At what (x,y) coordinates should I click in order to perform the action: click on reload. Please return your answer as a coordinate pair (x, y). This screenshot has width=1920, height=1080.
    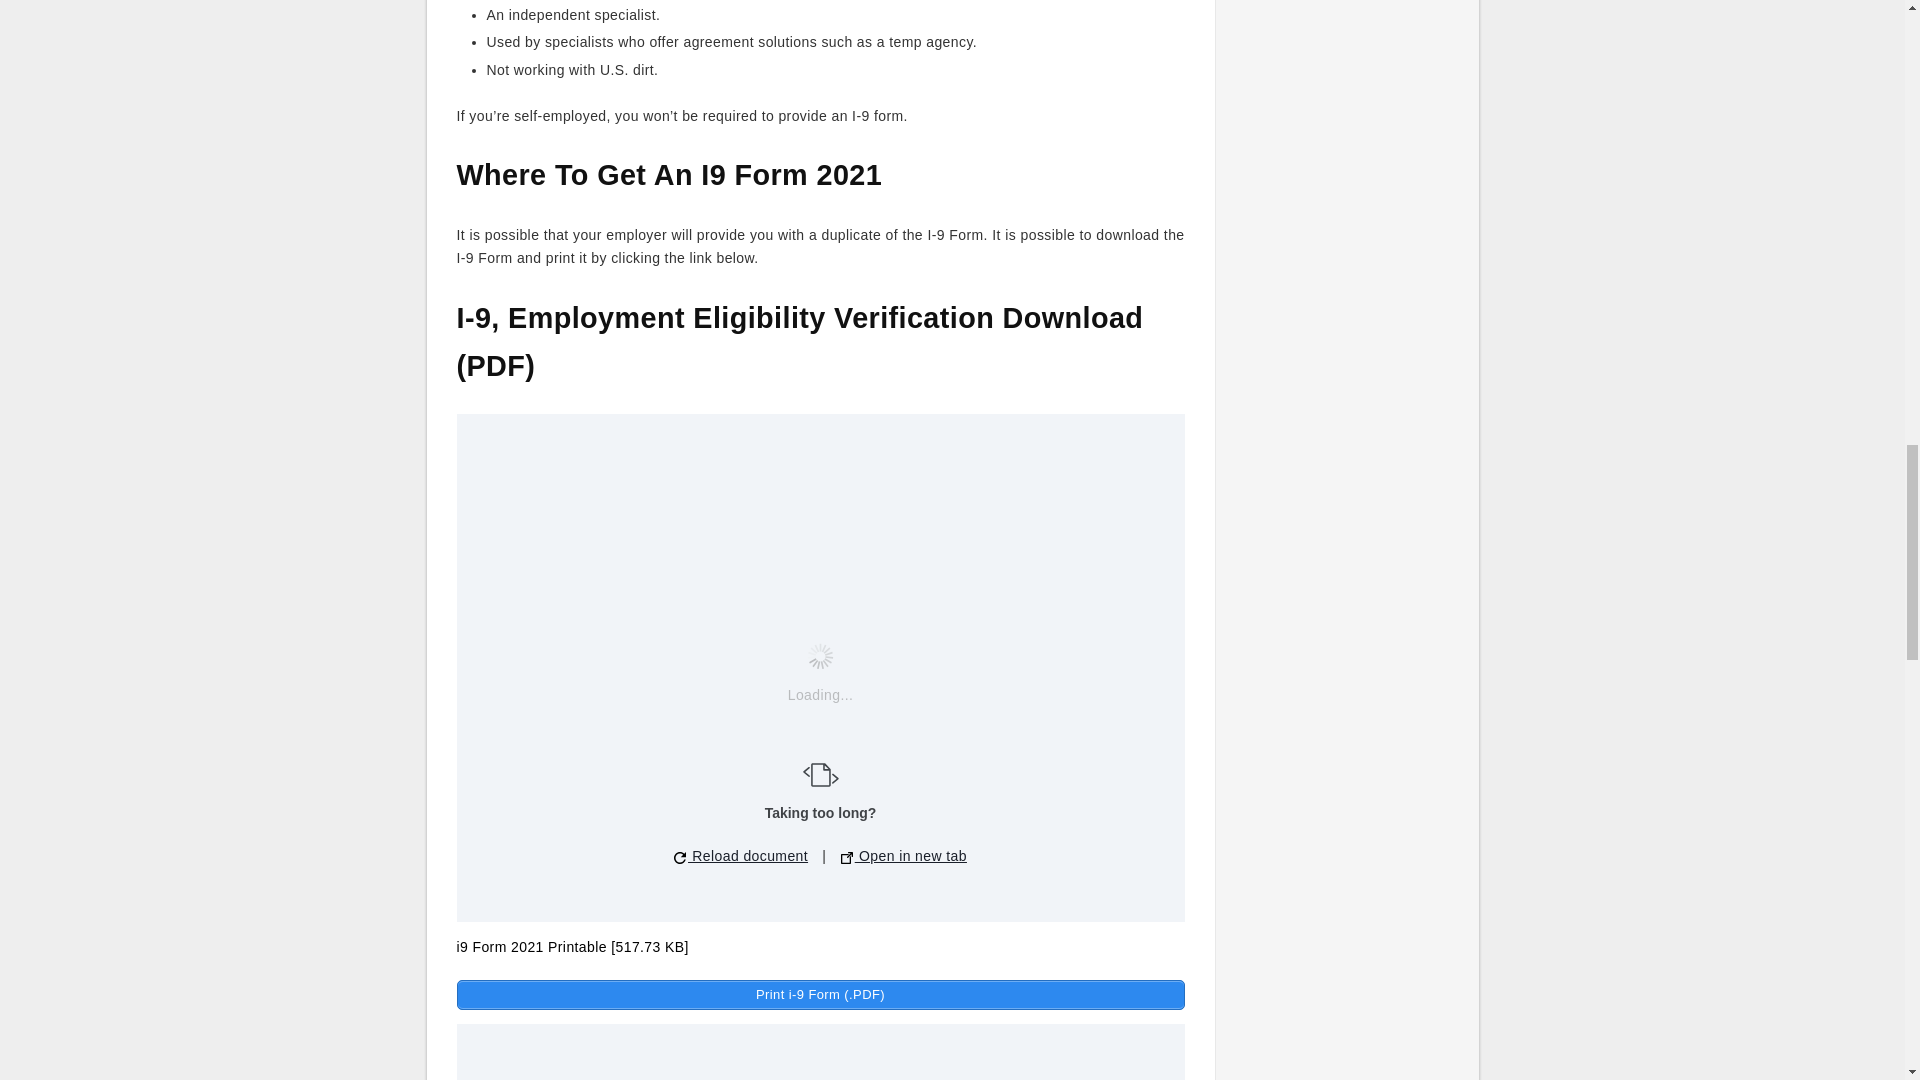
    Looking at the image, I should click on (679, 858).